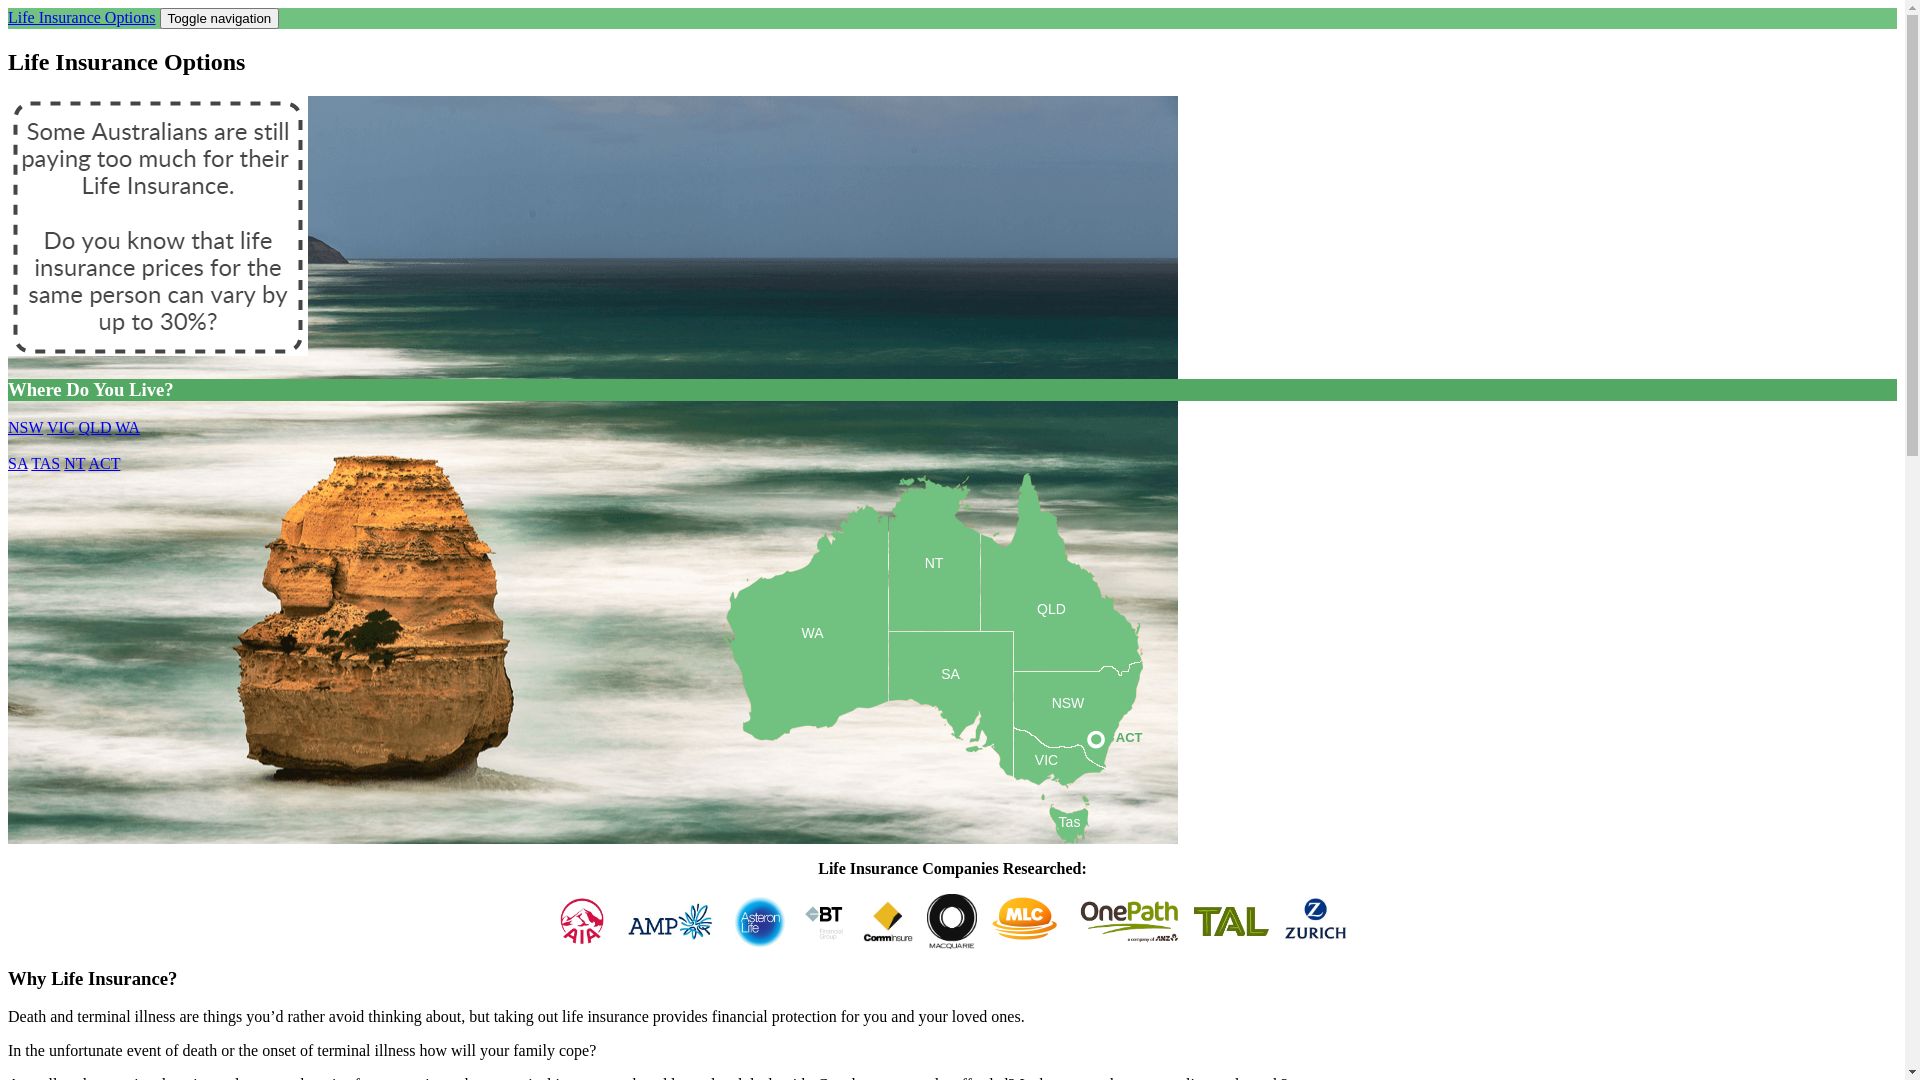 The height and width of the screenshot is (1080, 1920). I want to click on VIC, so click(1059, 769).